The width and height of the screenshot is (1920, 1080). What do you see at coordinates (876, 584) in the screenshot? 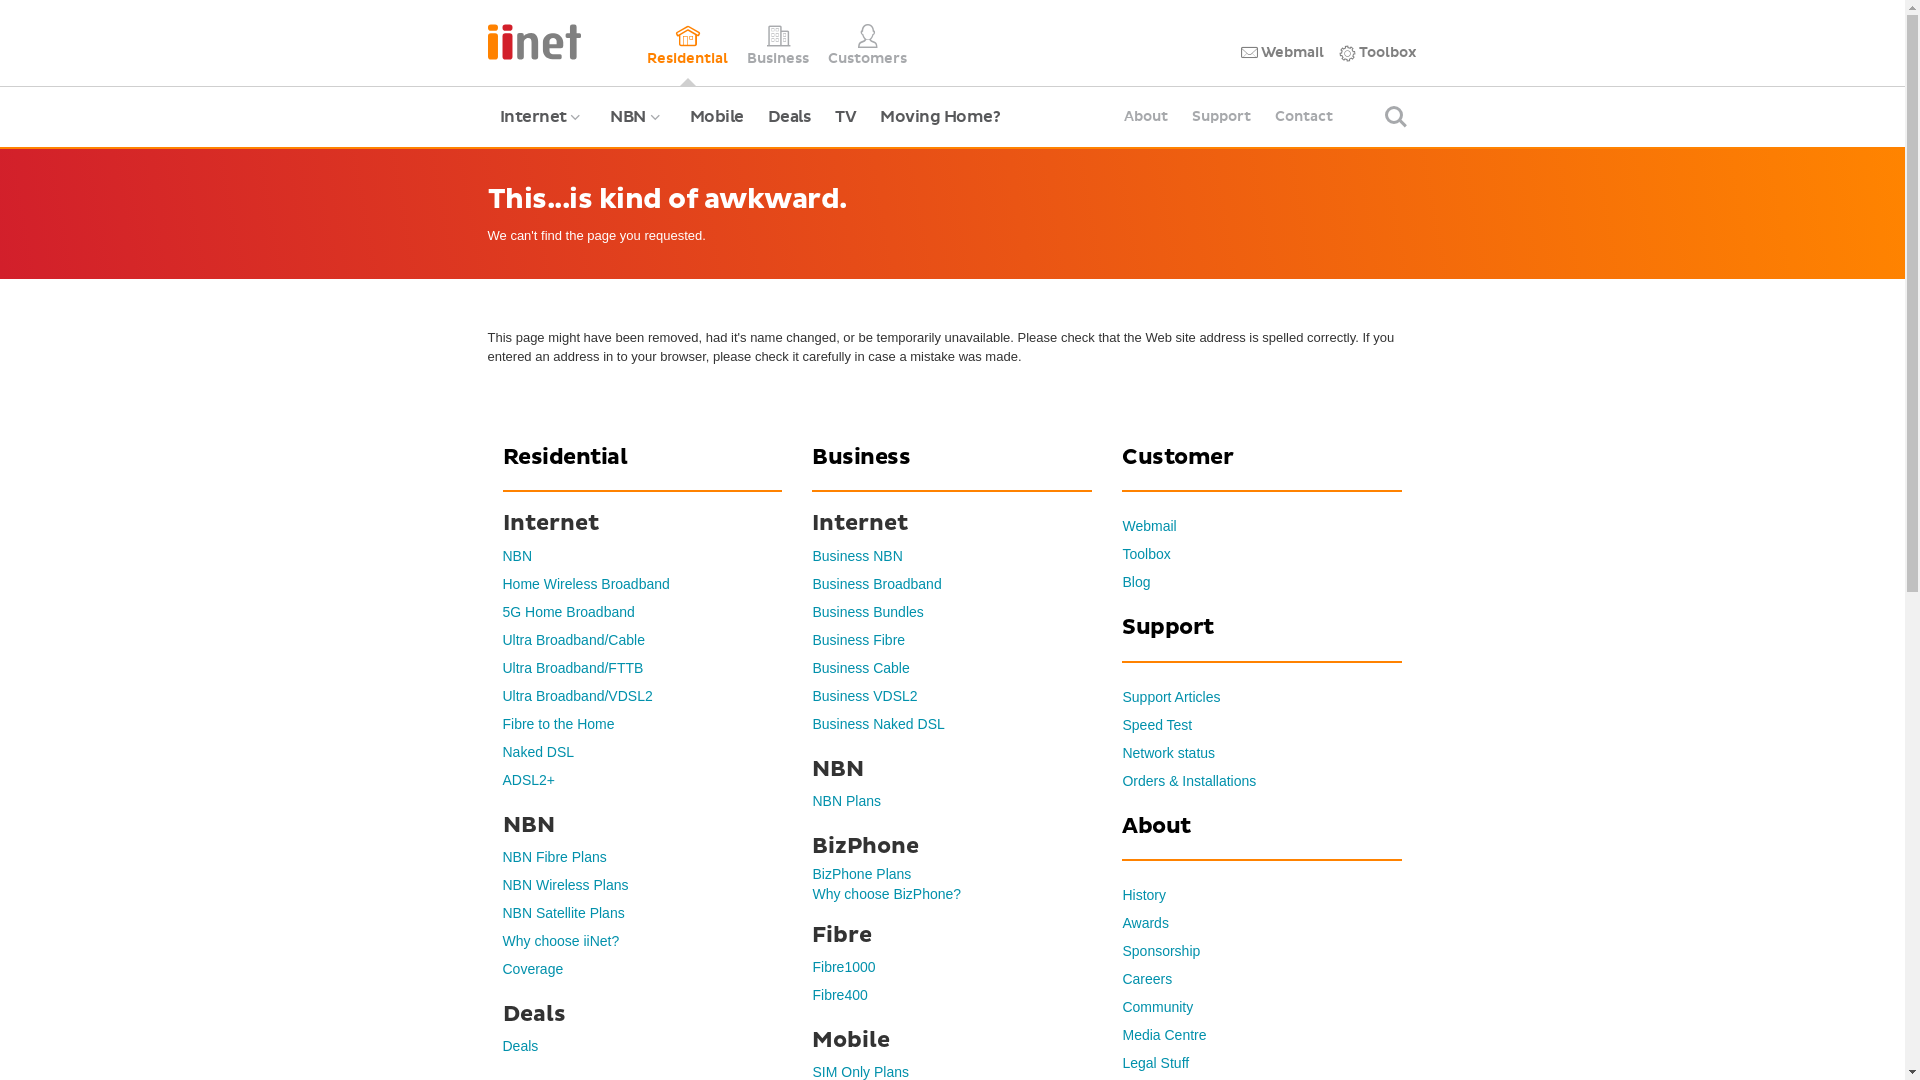
I see `Business Broadband` at bounding box center [876, 584].